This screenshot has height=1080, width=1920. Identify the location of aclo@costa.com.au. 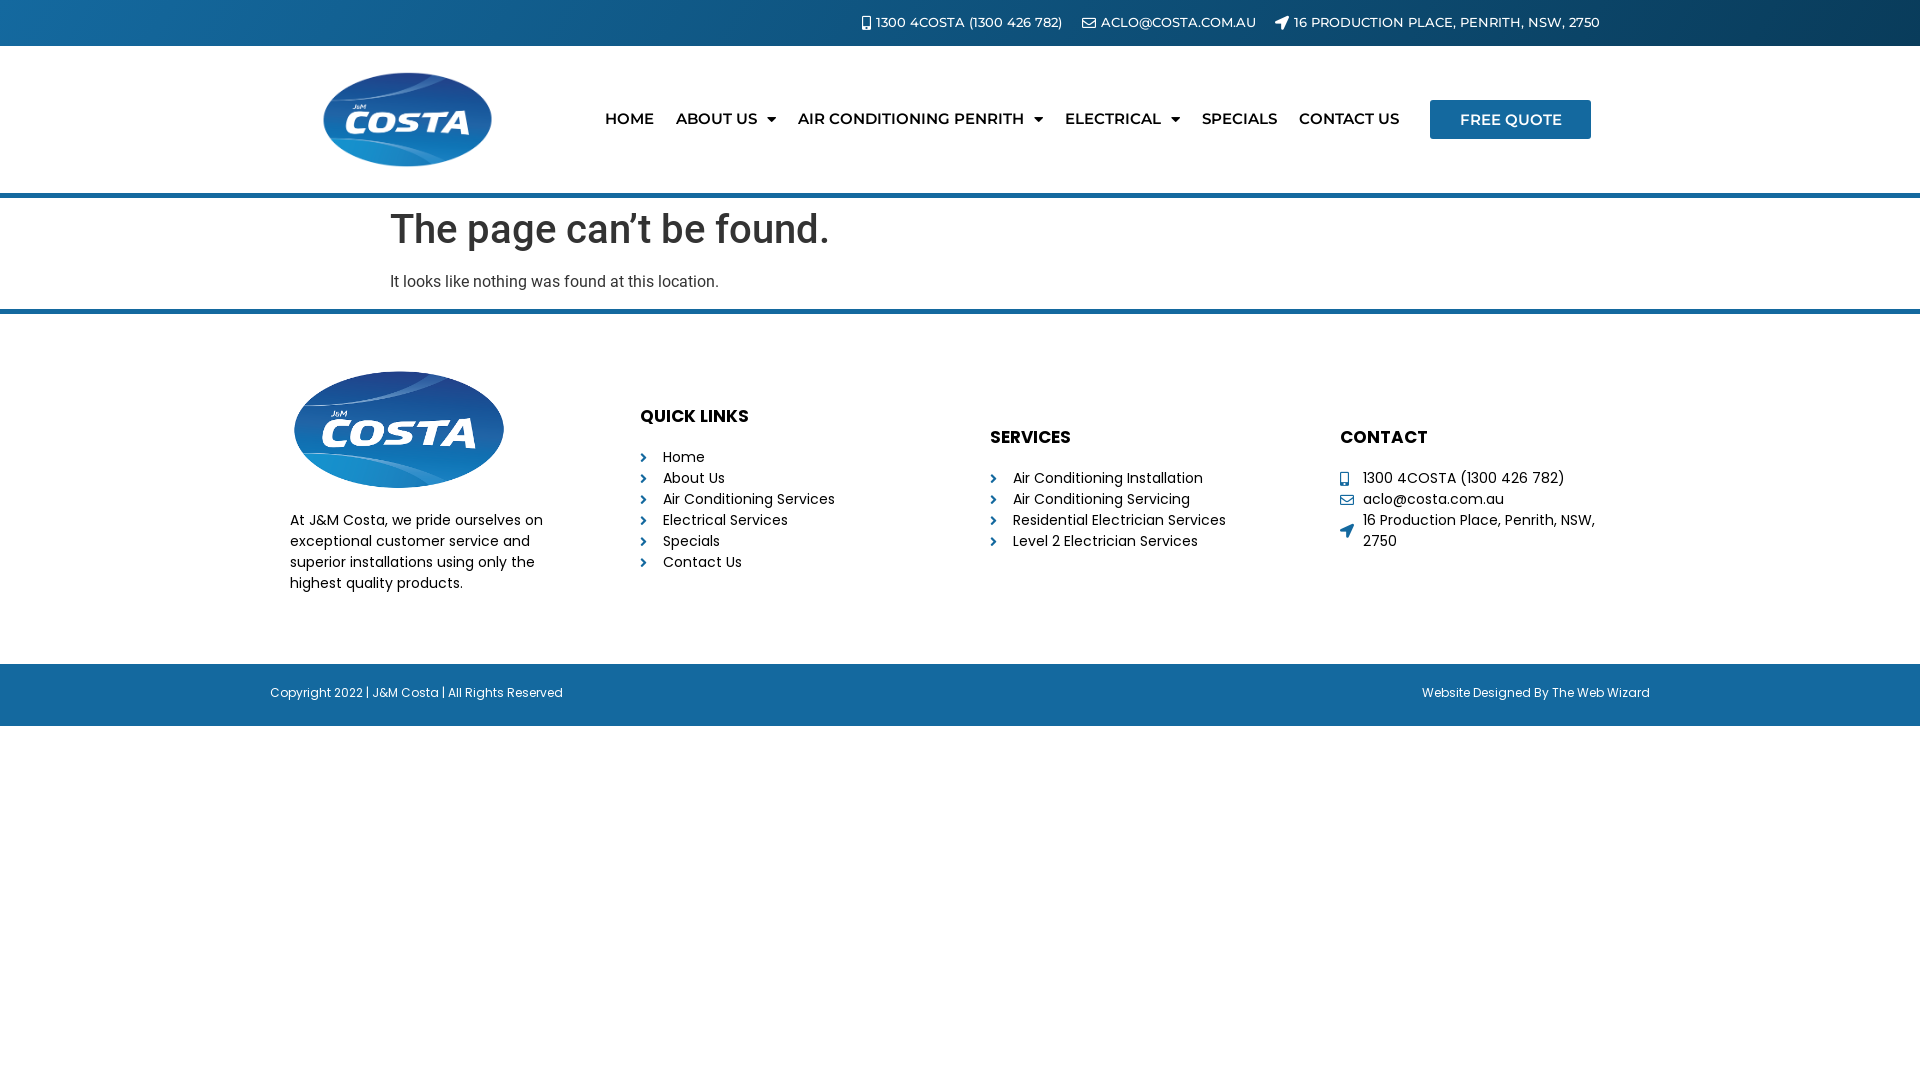
(1485, 500).